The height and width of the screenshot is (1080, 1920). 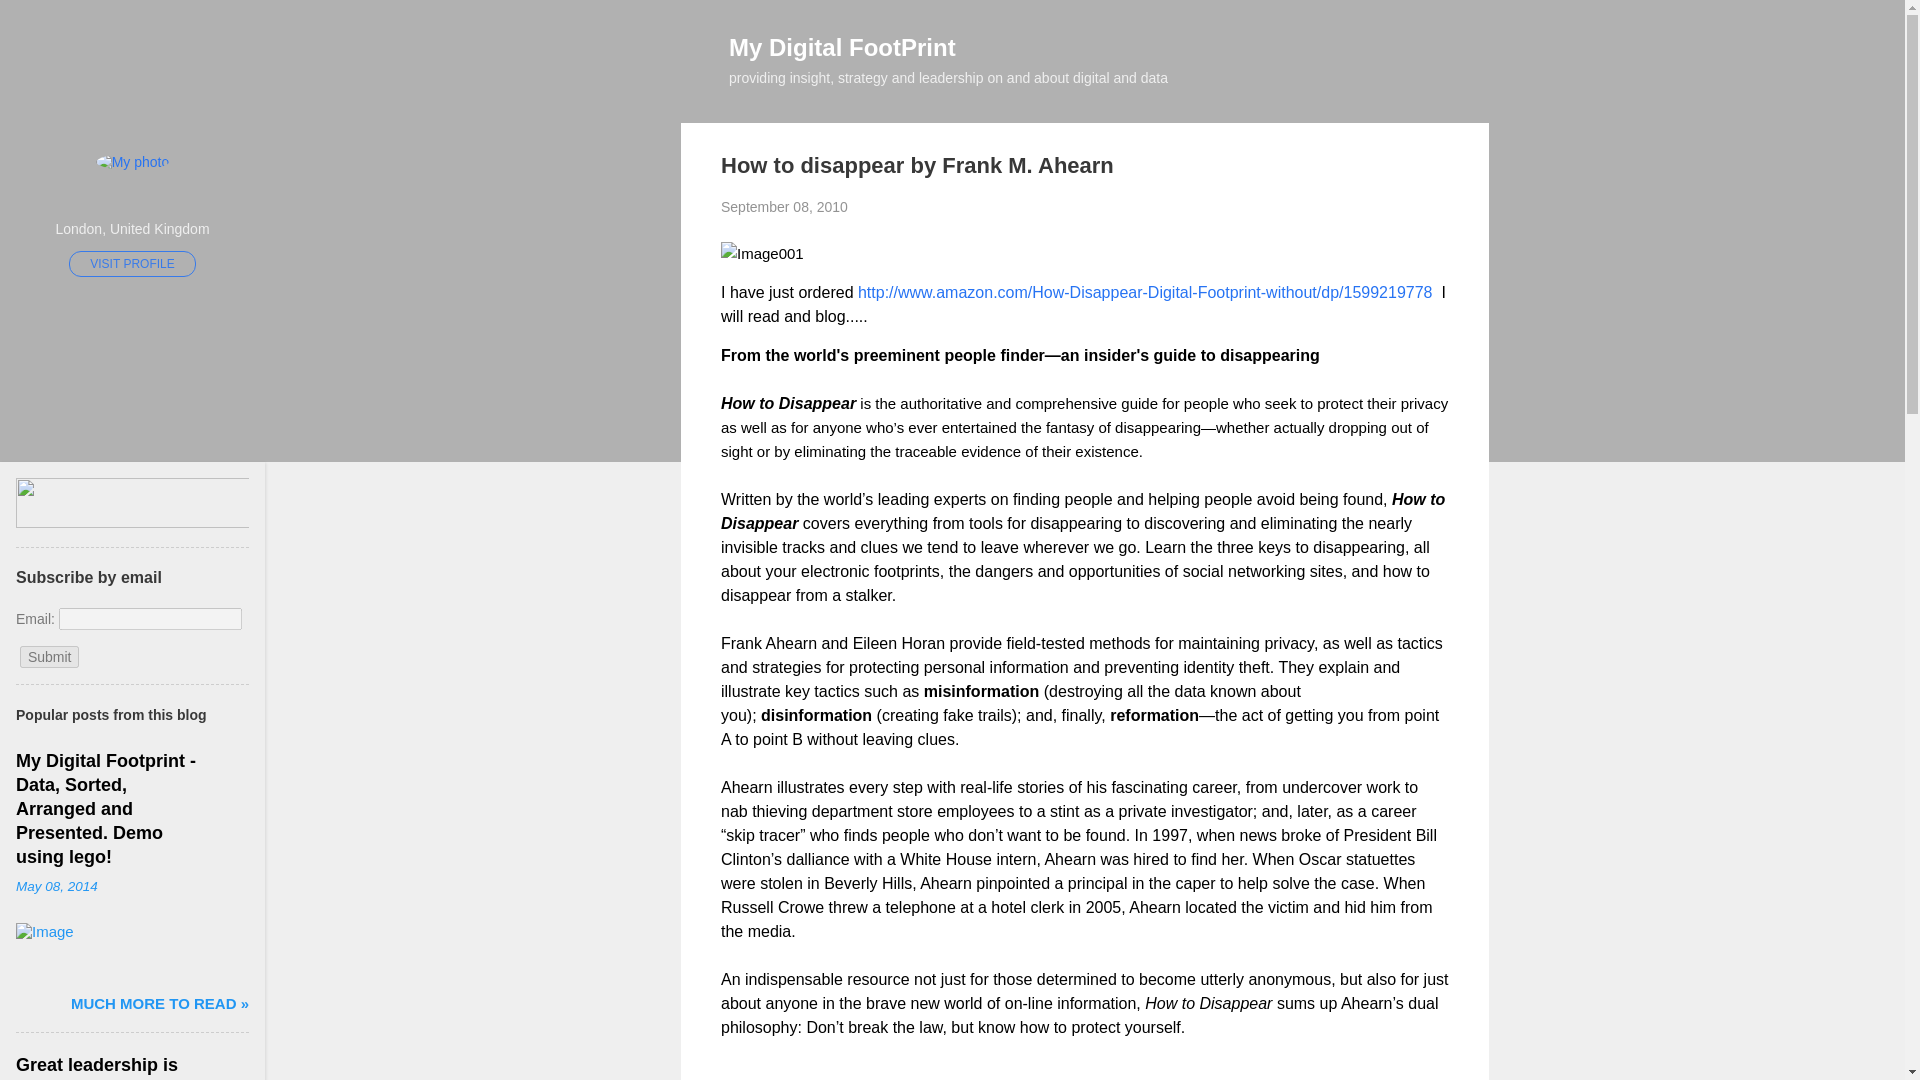 I want to click on VISIT PROFILE, so click(x=132, y=263).